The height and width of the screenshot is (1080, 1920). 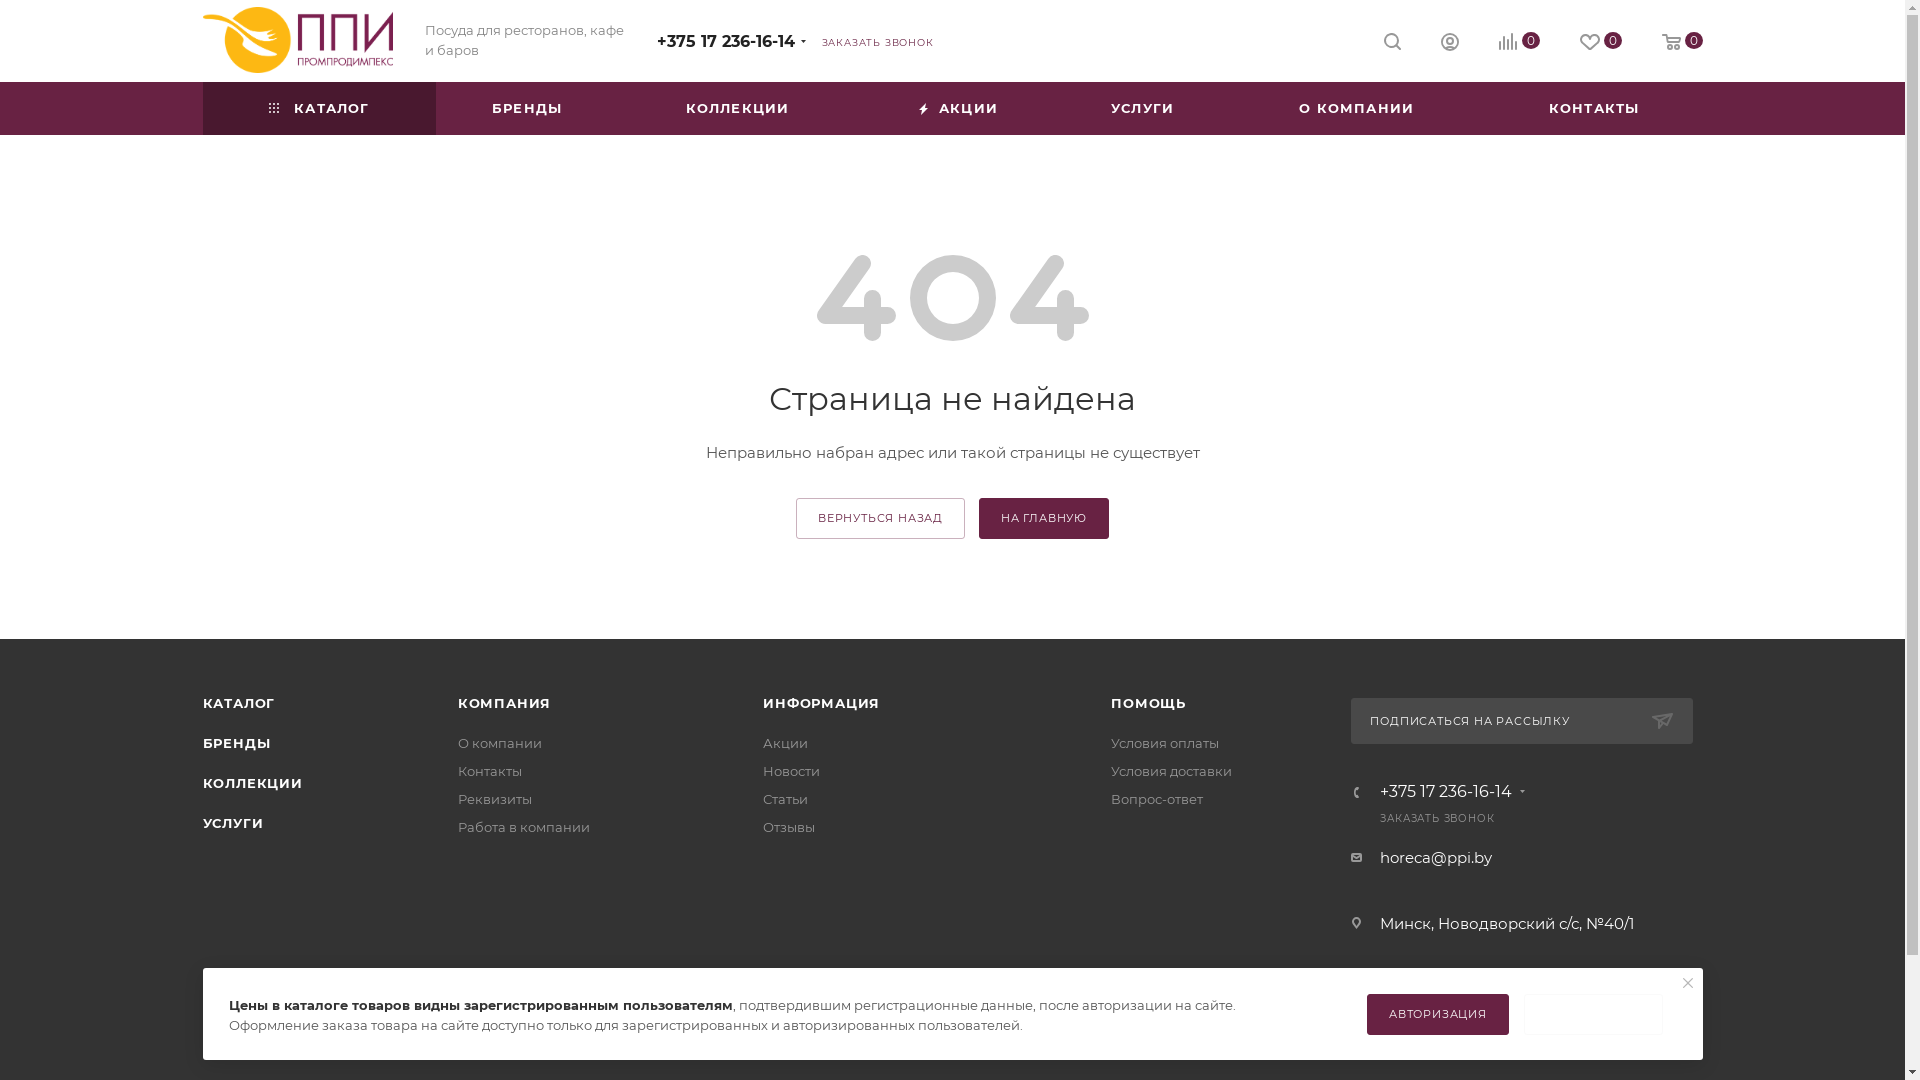 What do you see at coordinates (1004, 1032) in the screenshot?
I see `YouTube` at bounding box center [1004, 1032].